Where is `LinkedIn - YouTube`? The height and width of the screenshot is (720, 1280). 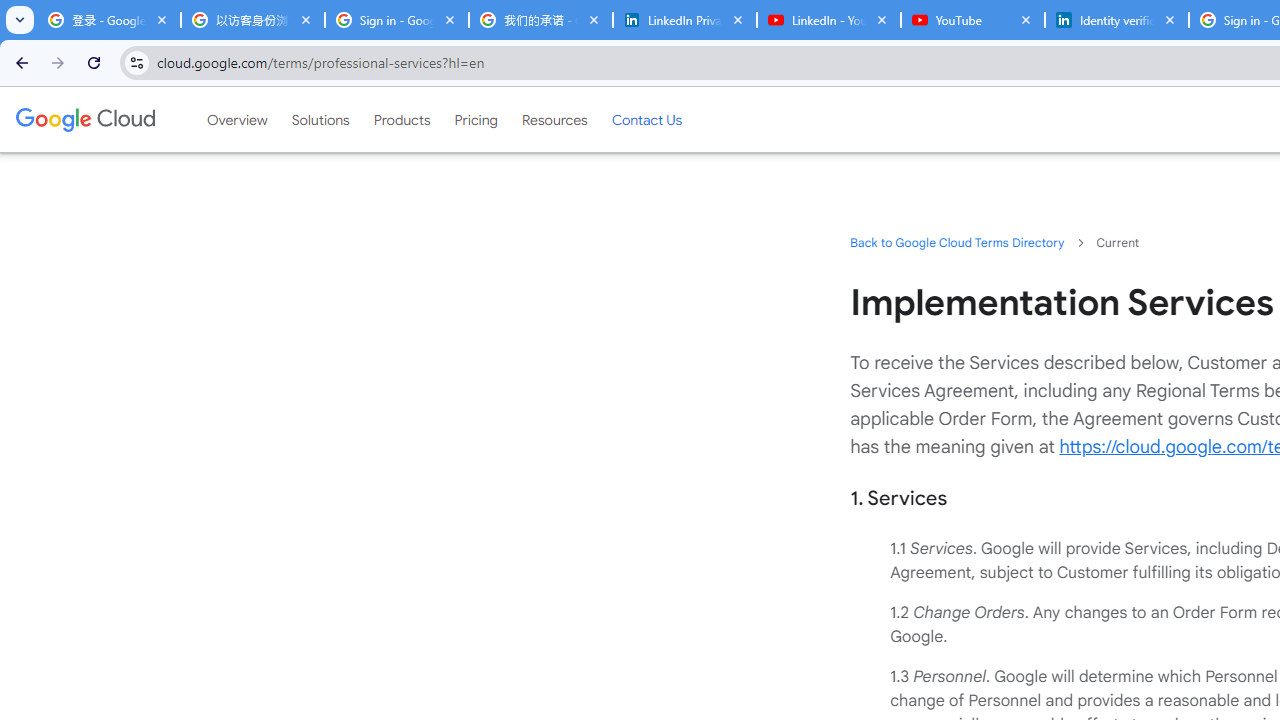 LinkedIn - YouTube is located at coordinates (828, 20).